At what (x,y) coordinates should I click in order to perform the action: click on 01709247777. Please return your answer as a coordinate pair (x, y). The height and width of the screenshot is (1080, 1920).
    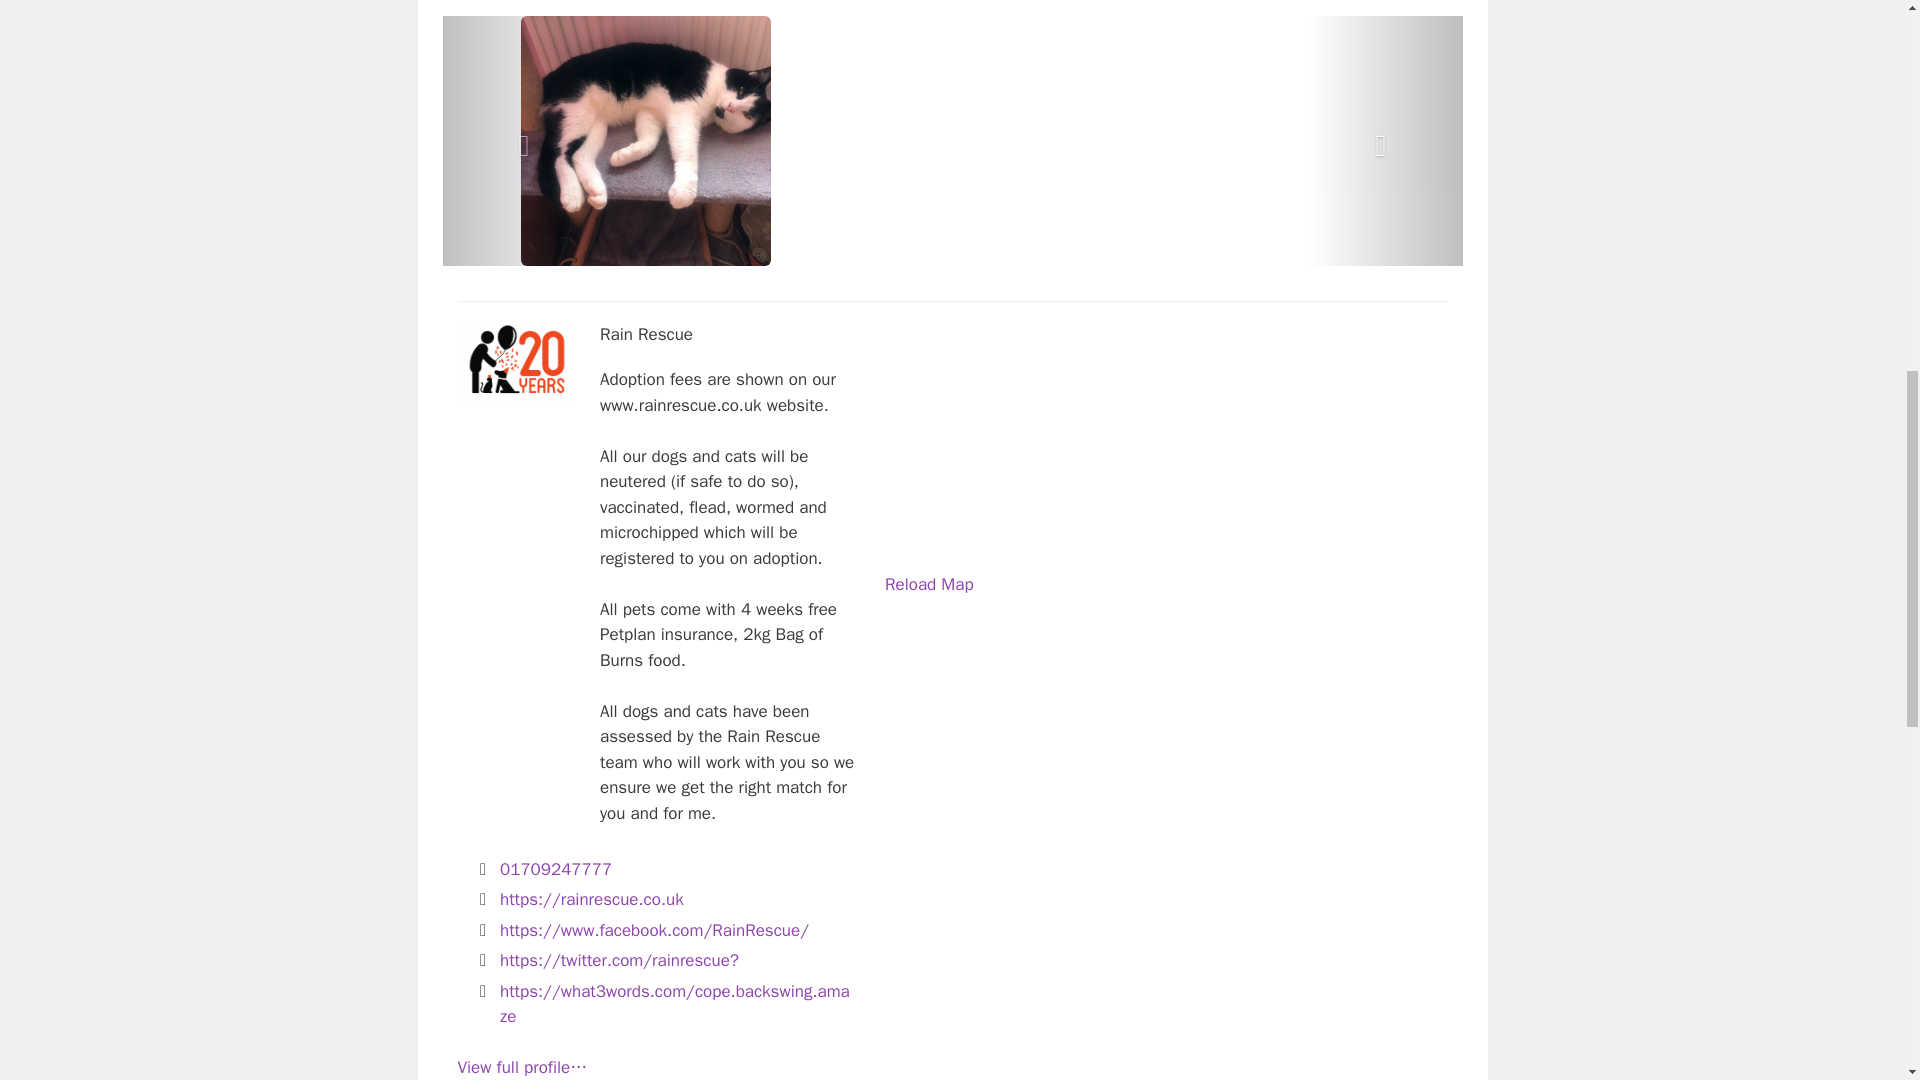
    Looking at the image, I should click on (556, 869).